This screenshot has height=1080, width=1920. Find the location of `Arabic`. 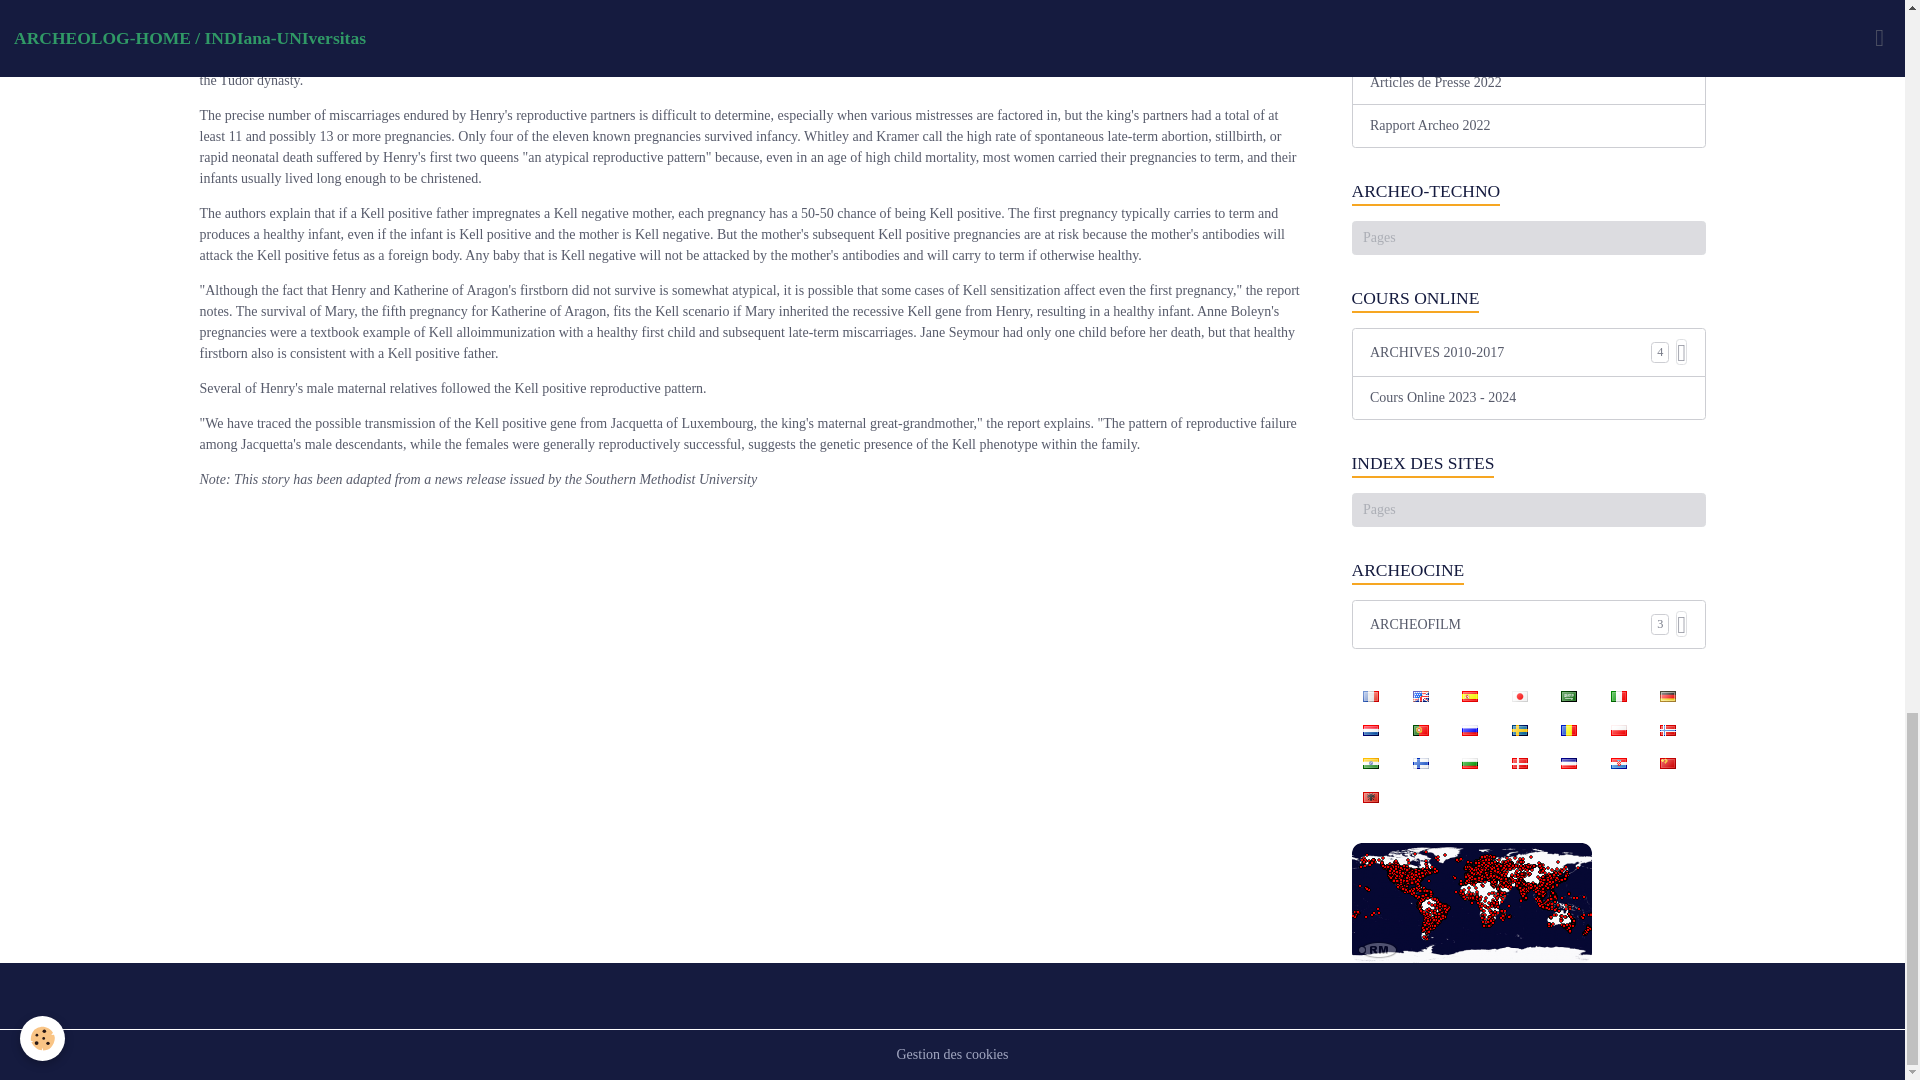

Arabic is located at coordinates (1569, 696).